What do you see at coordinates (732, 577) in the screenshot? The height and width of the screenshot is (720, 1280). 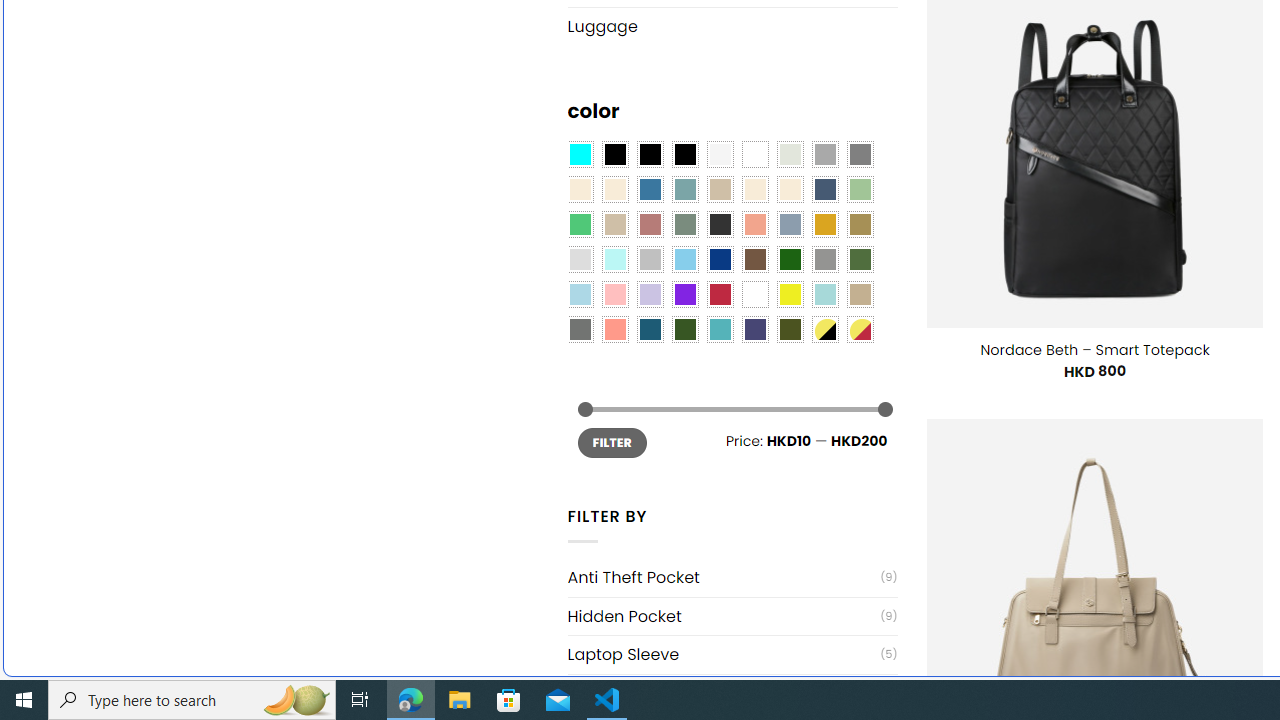 I see `Anti Theft Pocket(9)` at bounding box center [732, 577].